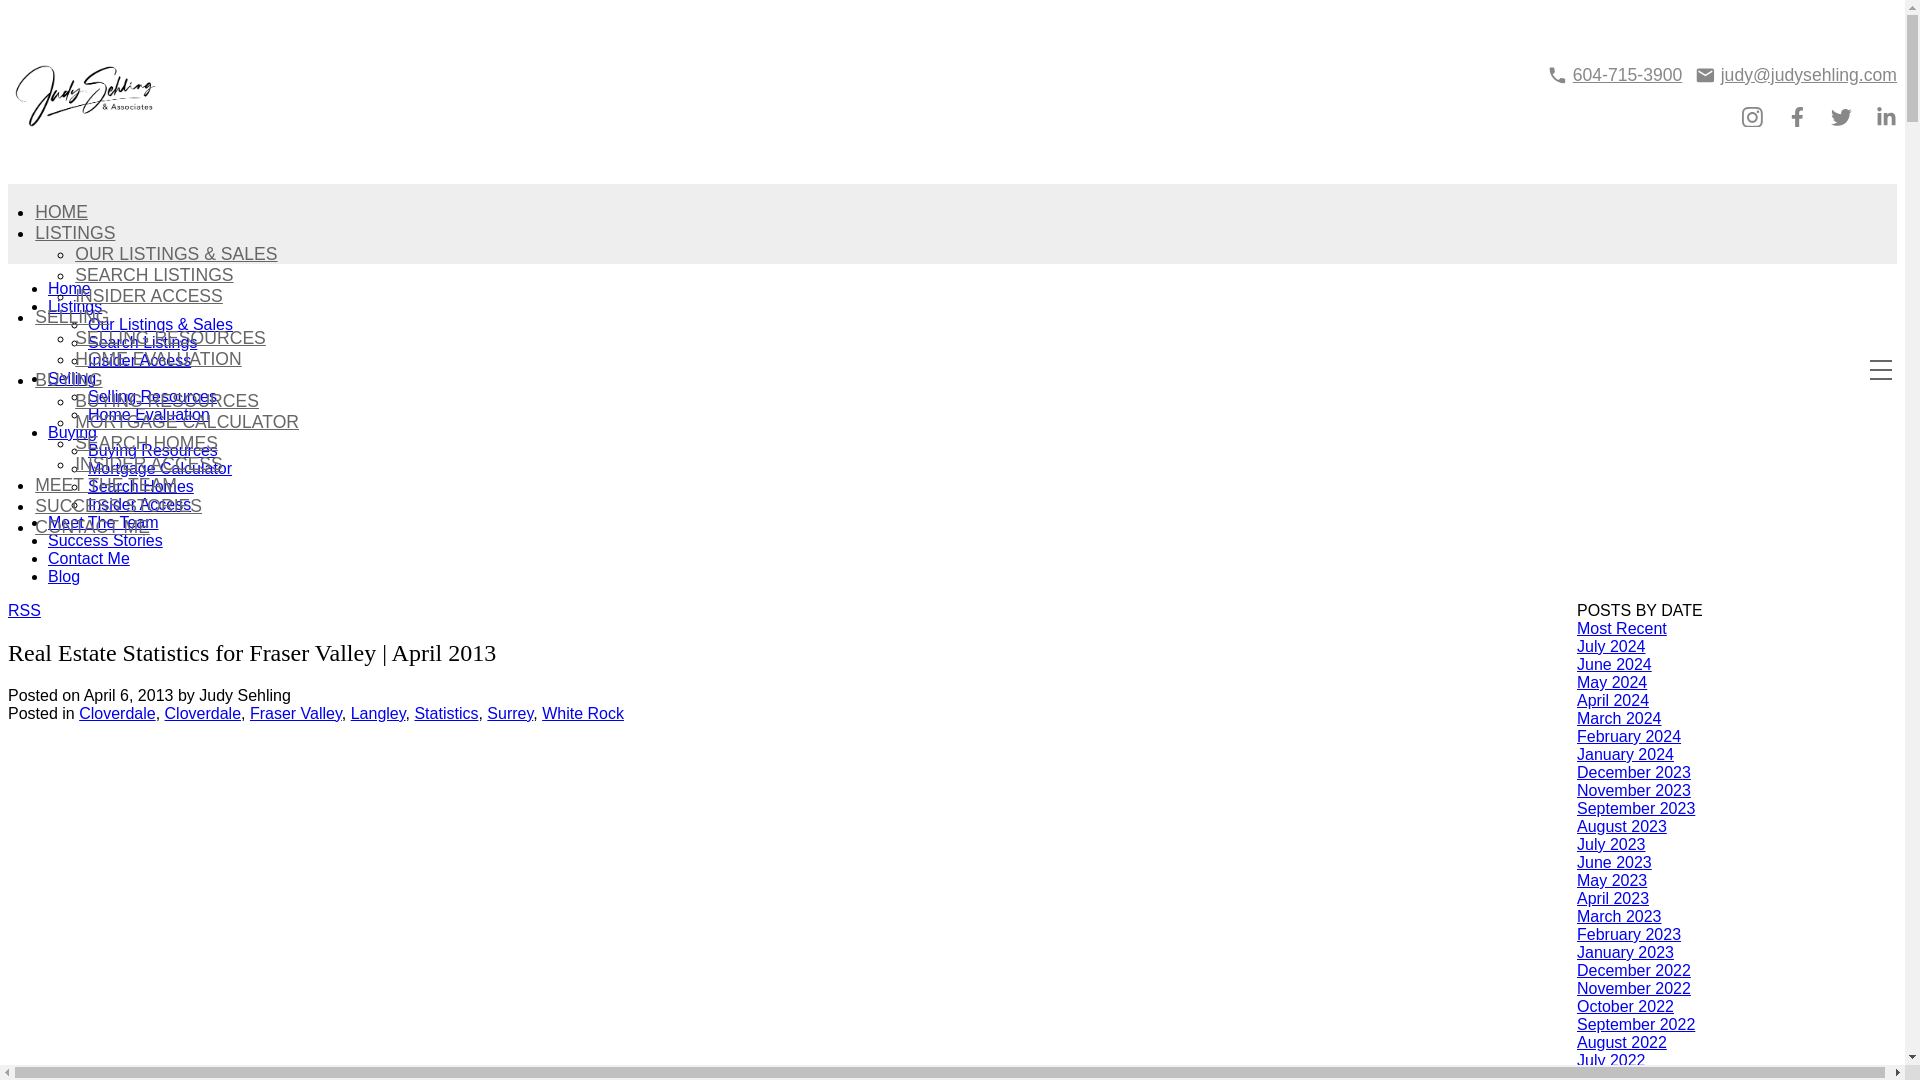 The image size is (1920, 1080). I want to click on SELLING, so click(72, 316).